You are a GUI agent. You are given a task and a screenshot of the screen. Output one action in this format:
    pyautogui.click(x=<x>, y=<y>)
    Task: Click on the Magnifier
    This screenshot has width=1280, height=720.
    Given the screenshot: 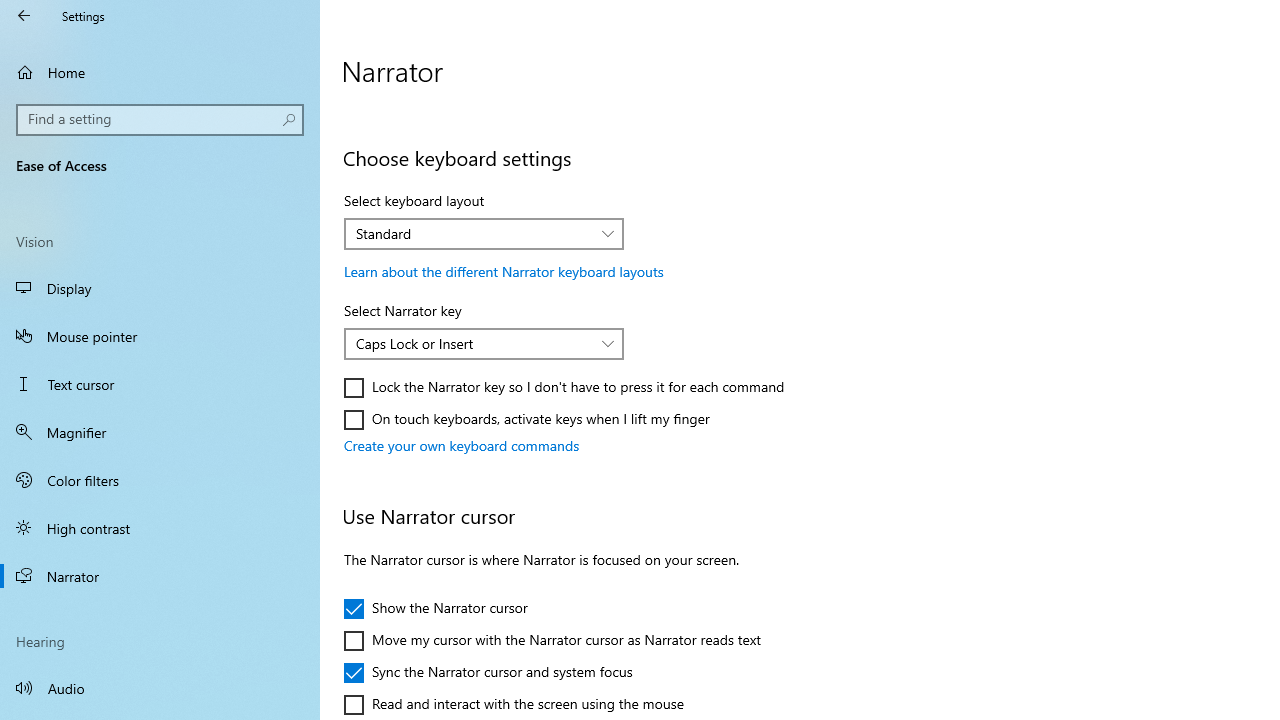 What is the action you would take?
    pyautogui.click(x=160, y=432)
    